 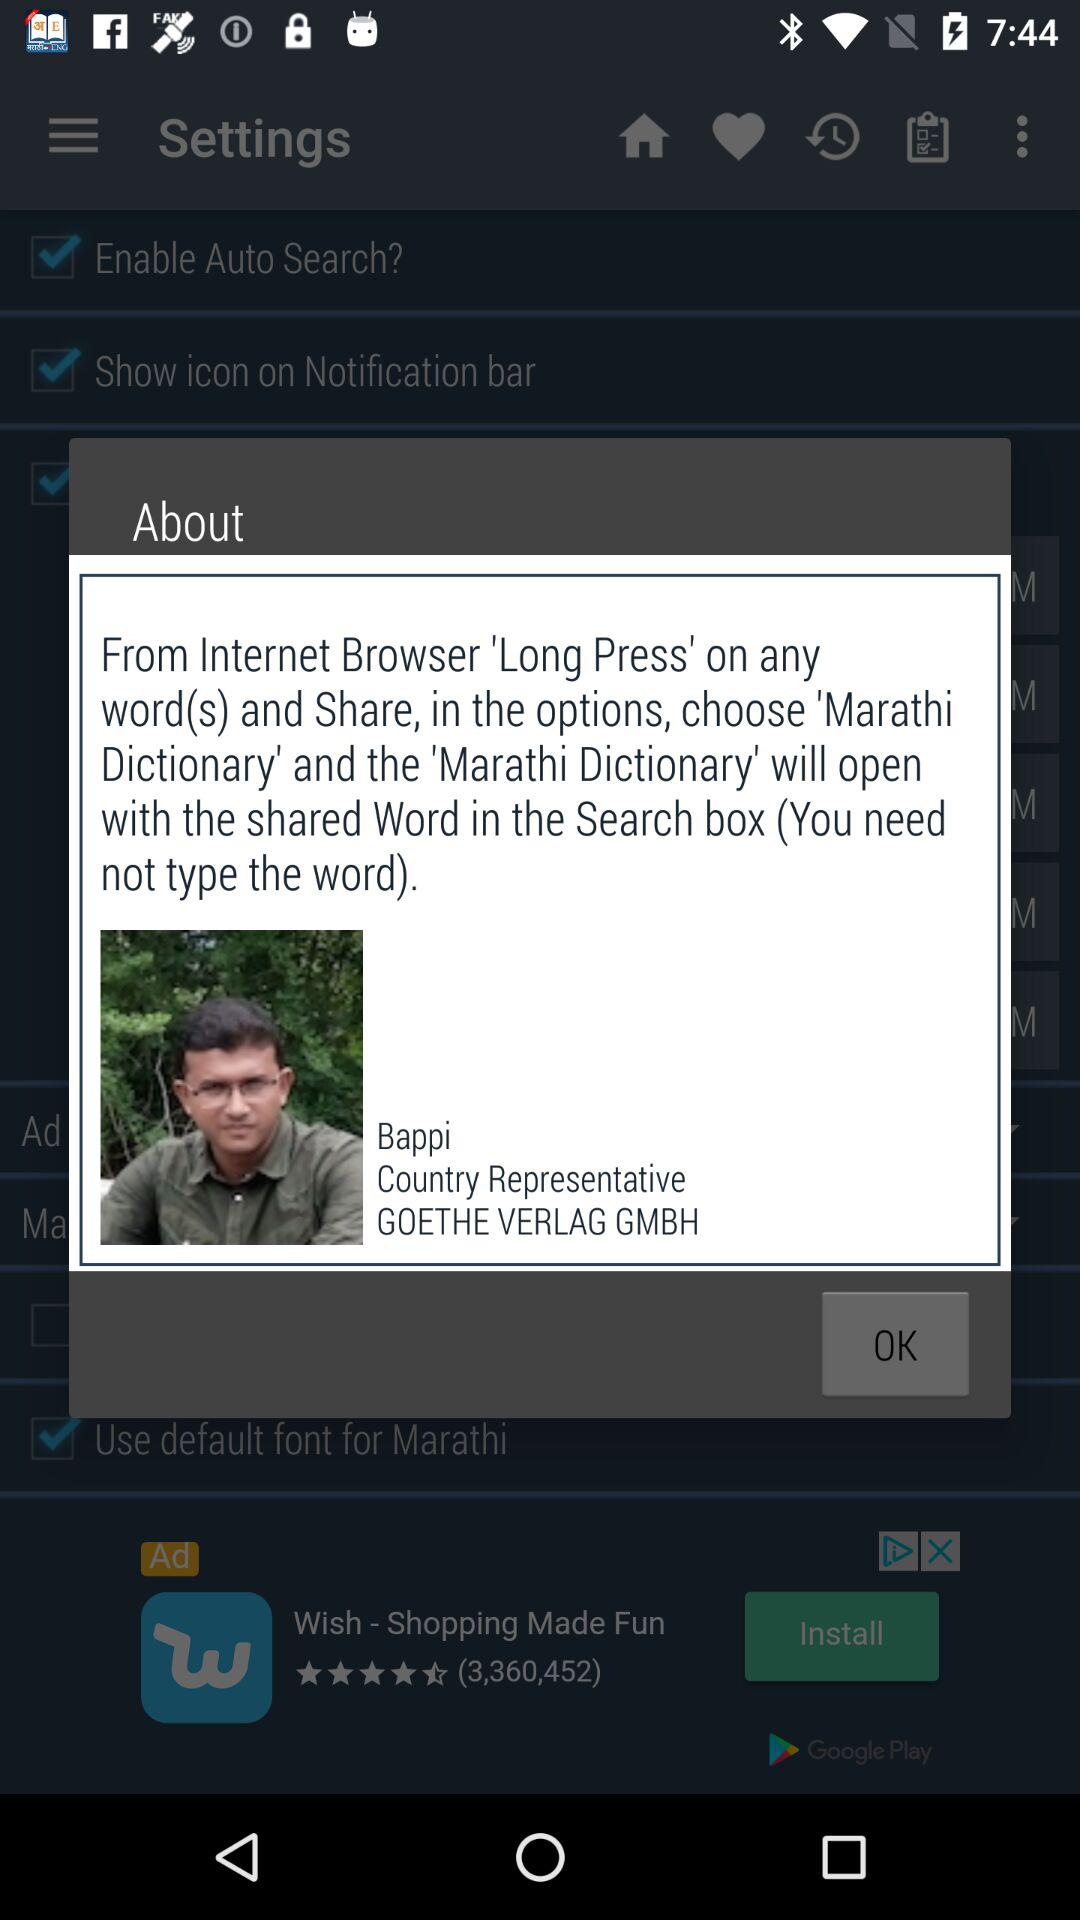 I want to click on select the icon below the bappi country representative, so click(x=895, y=1344).